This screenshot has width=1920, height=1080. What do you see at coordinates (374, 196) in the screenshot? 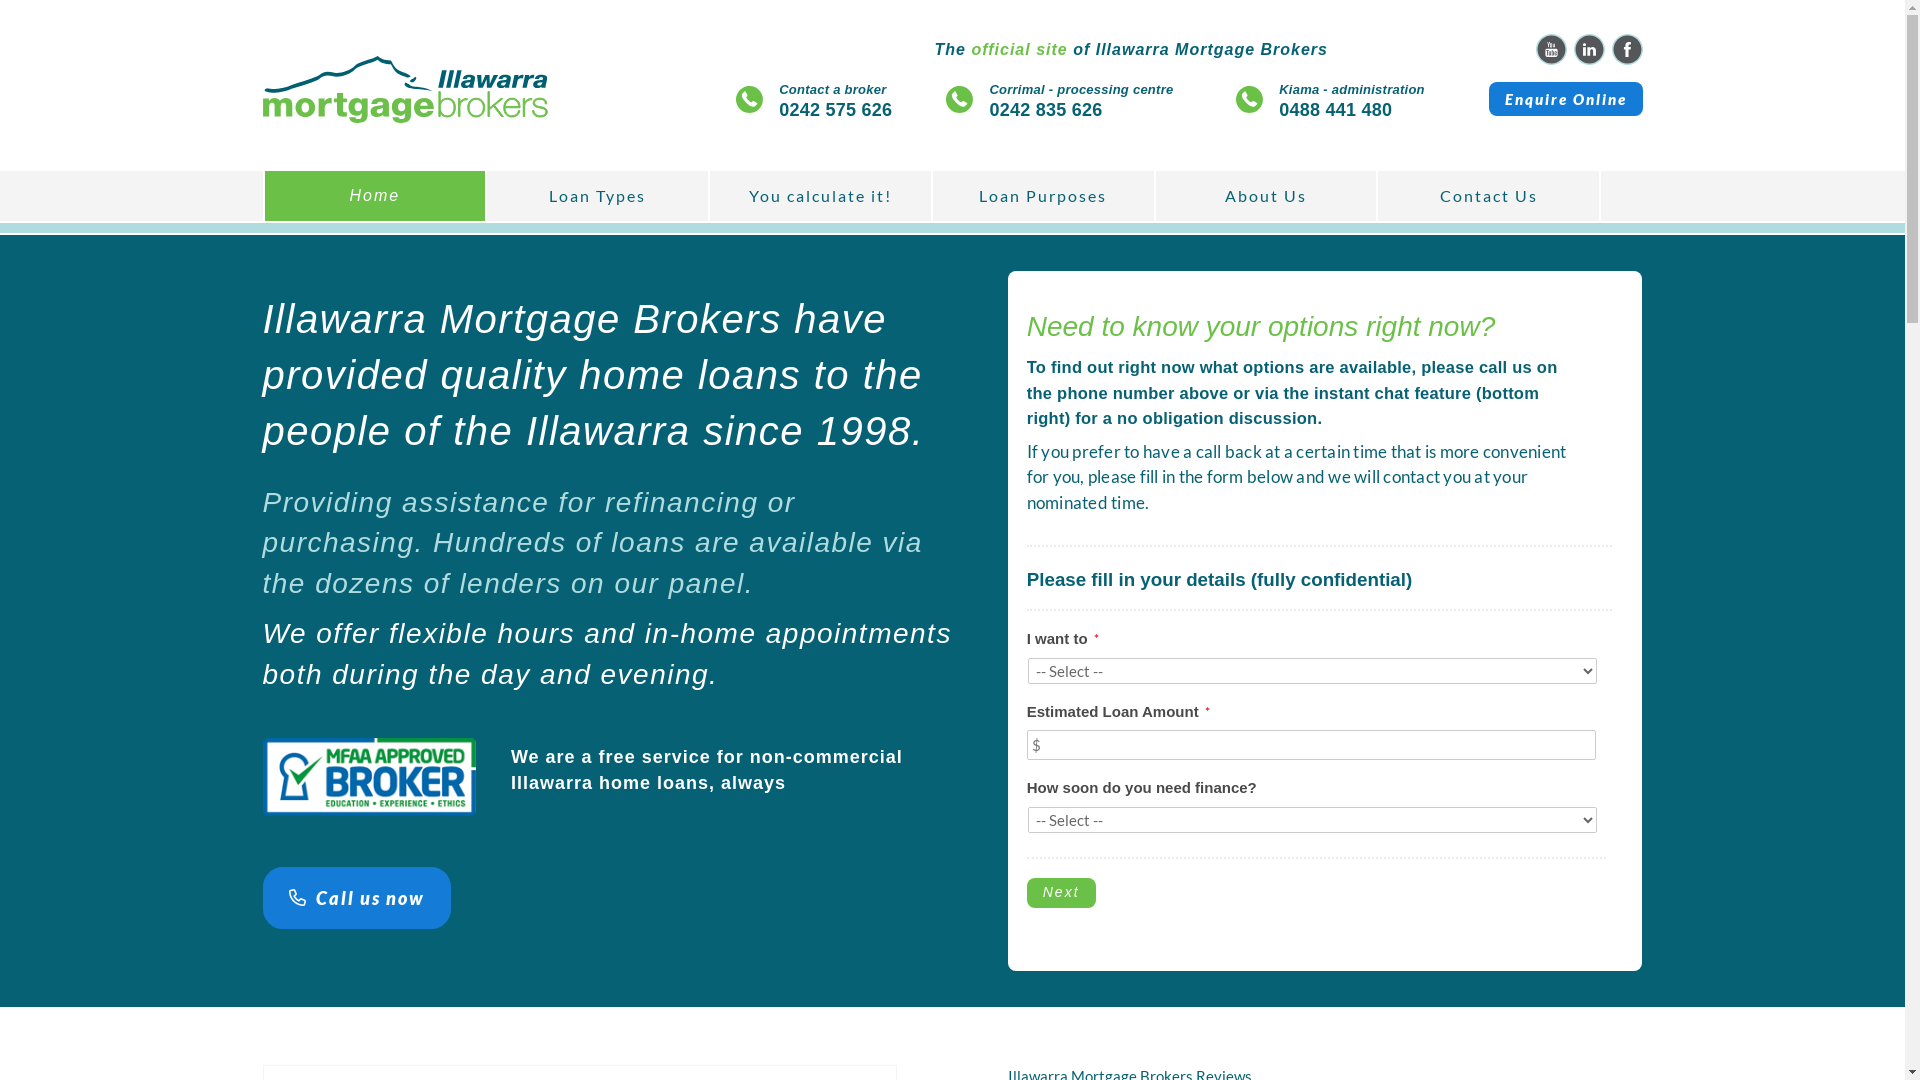
I see `Home` at bounding box center [374, 196].